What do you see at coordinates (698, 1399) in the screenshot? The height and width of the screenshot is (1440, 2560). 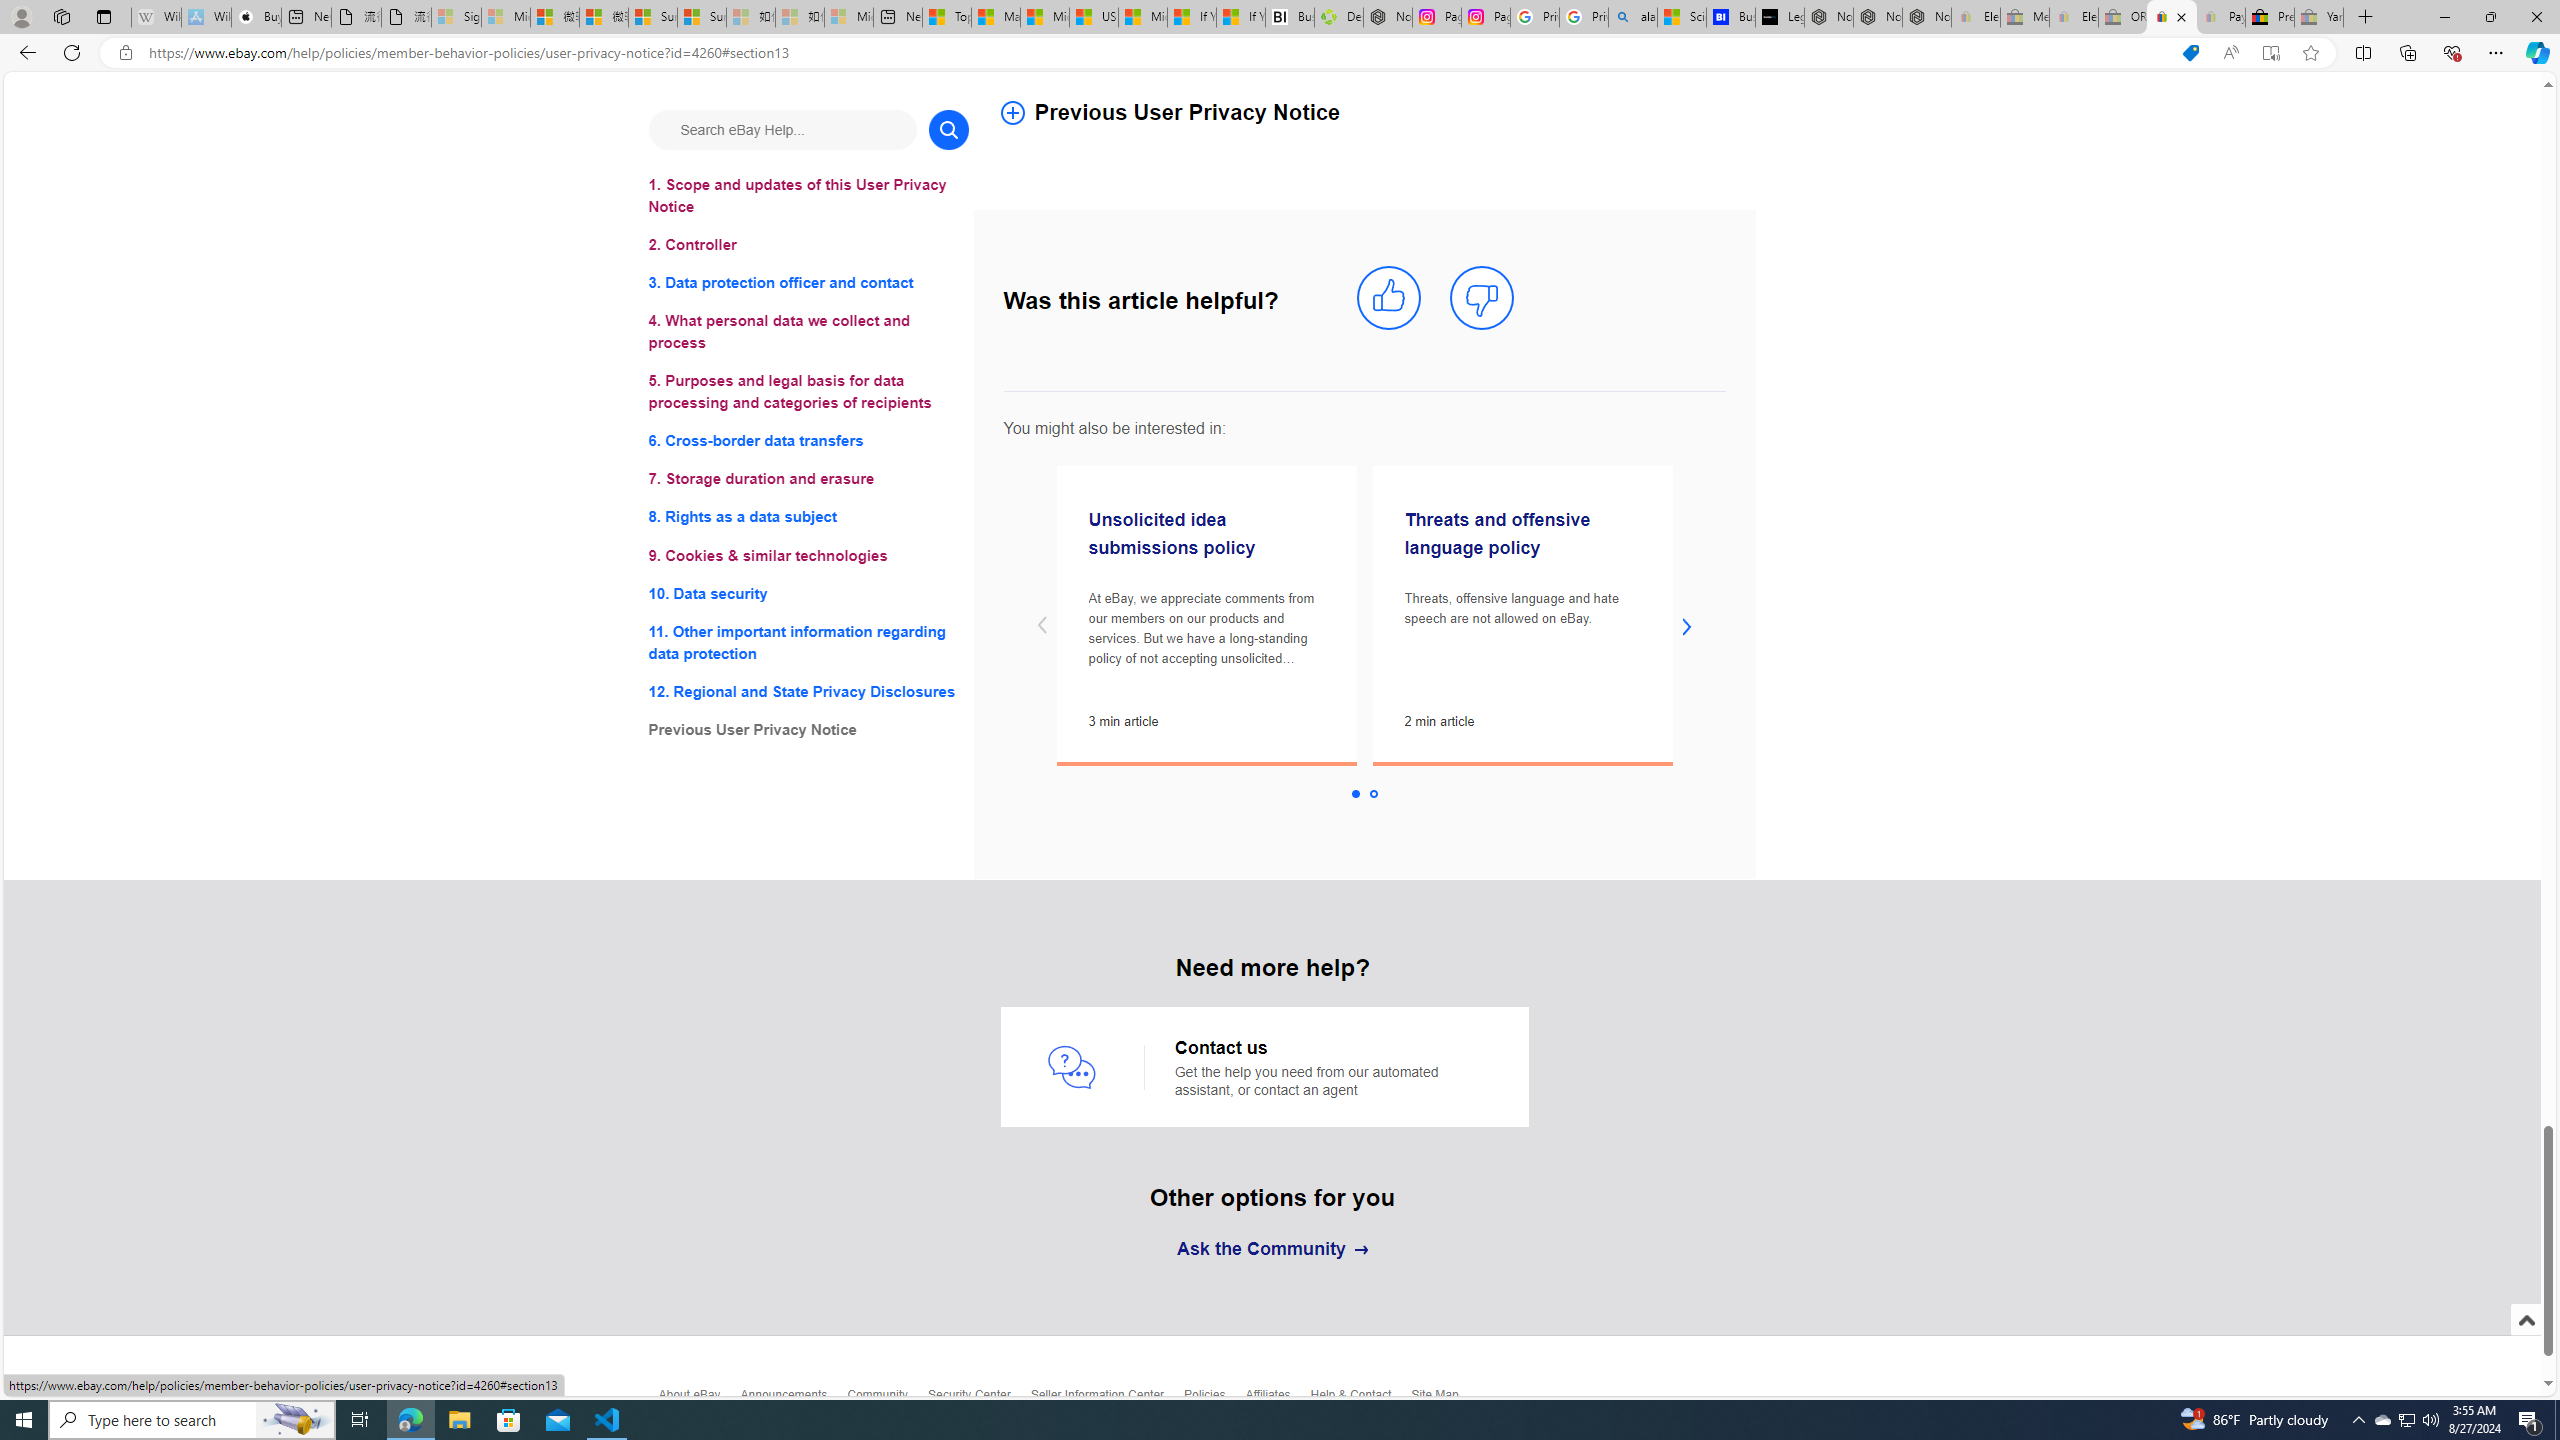 I see `About eBay` at bounding box center [698, 1399].